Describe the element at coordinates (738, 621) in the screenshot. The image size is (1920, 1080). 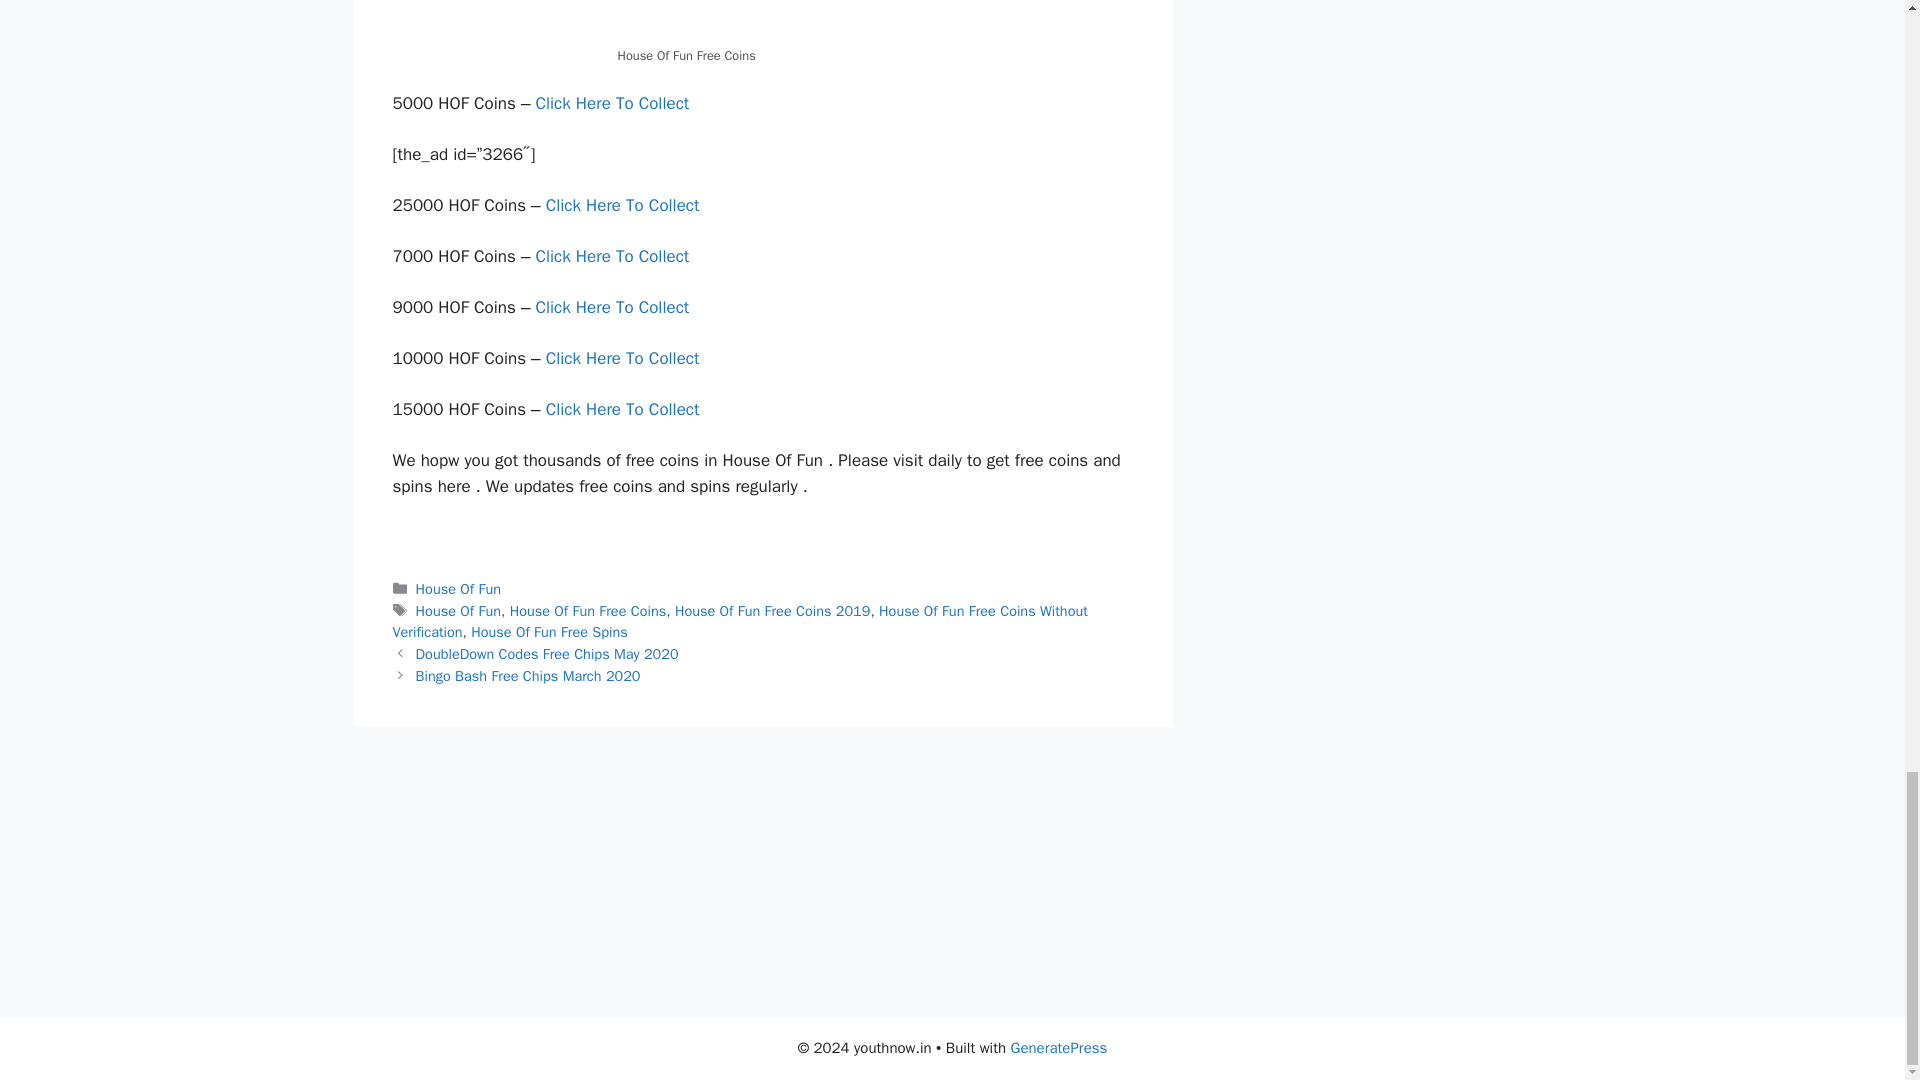
I see `House Of Fun Free Coins Without Verification` at that location.